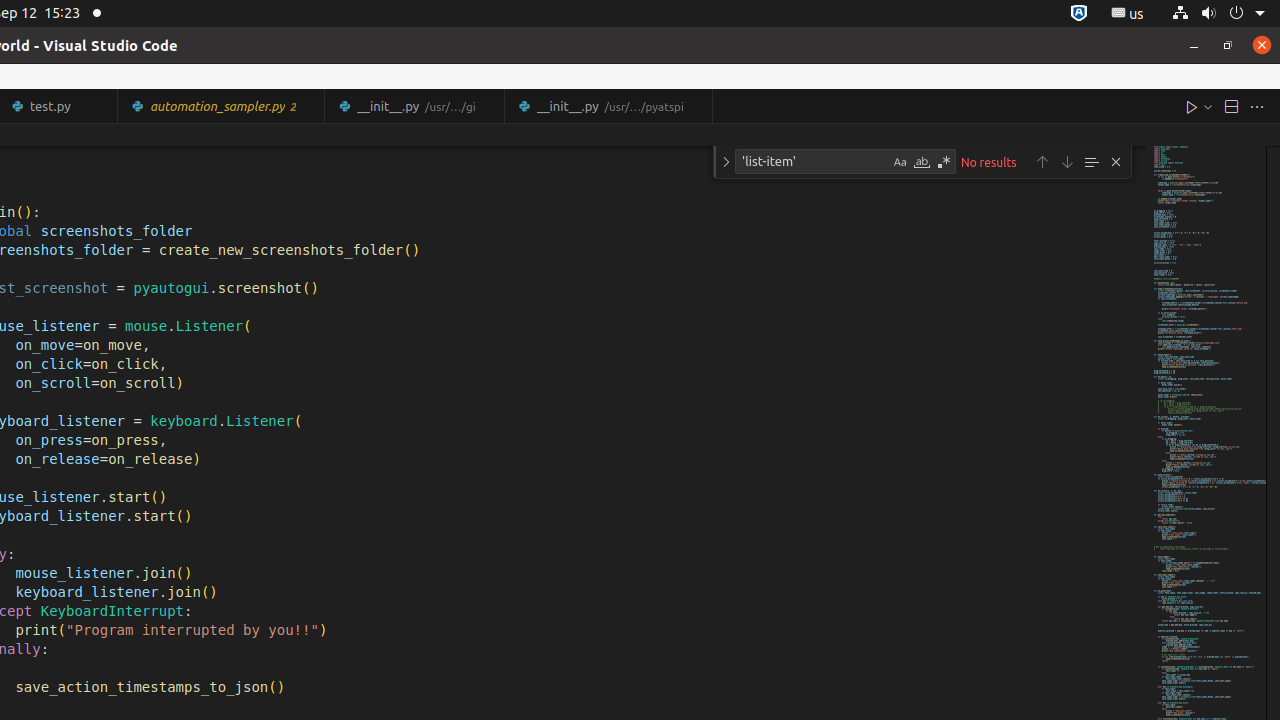 This screenshot has height=720, width=1280. What do you see at coordinates (922, 162) in the screenshot?
I see `Match Whole Word (Alt+W)` at bounding box center [922, 162].